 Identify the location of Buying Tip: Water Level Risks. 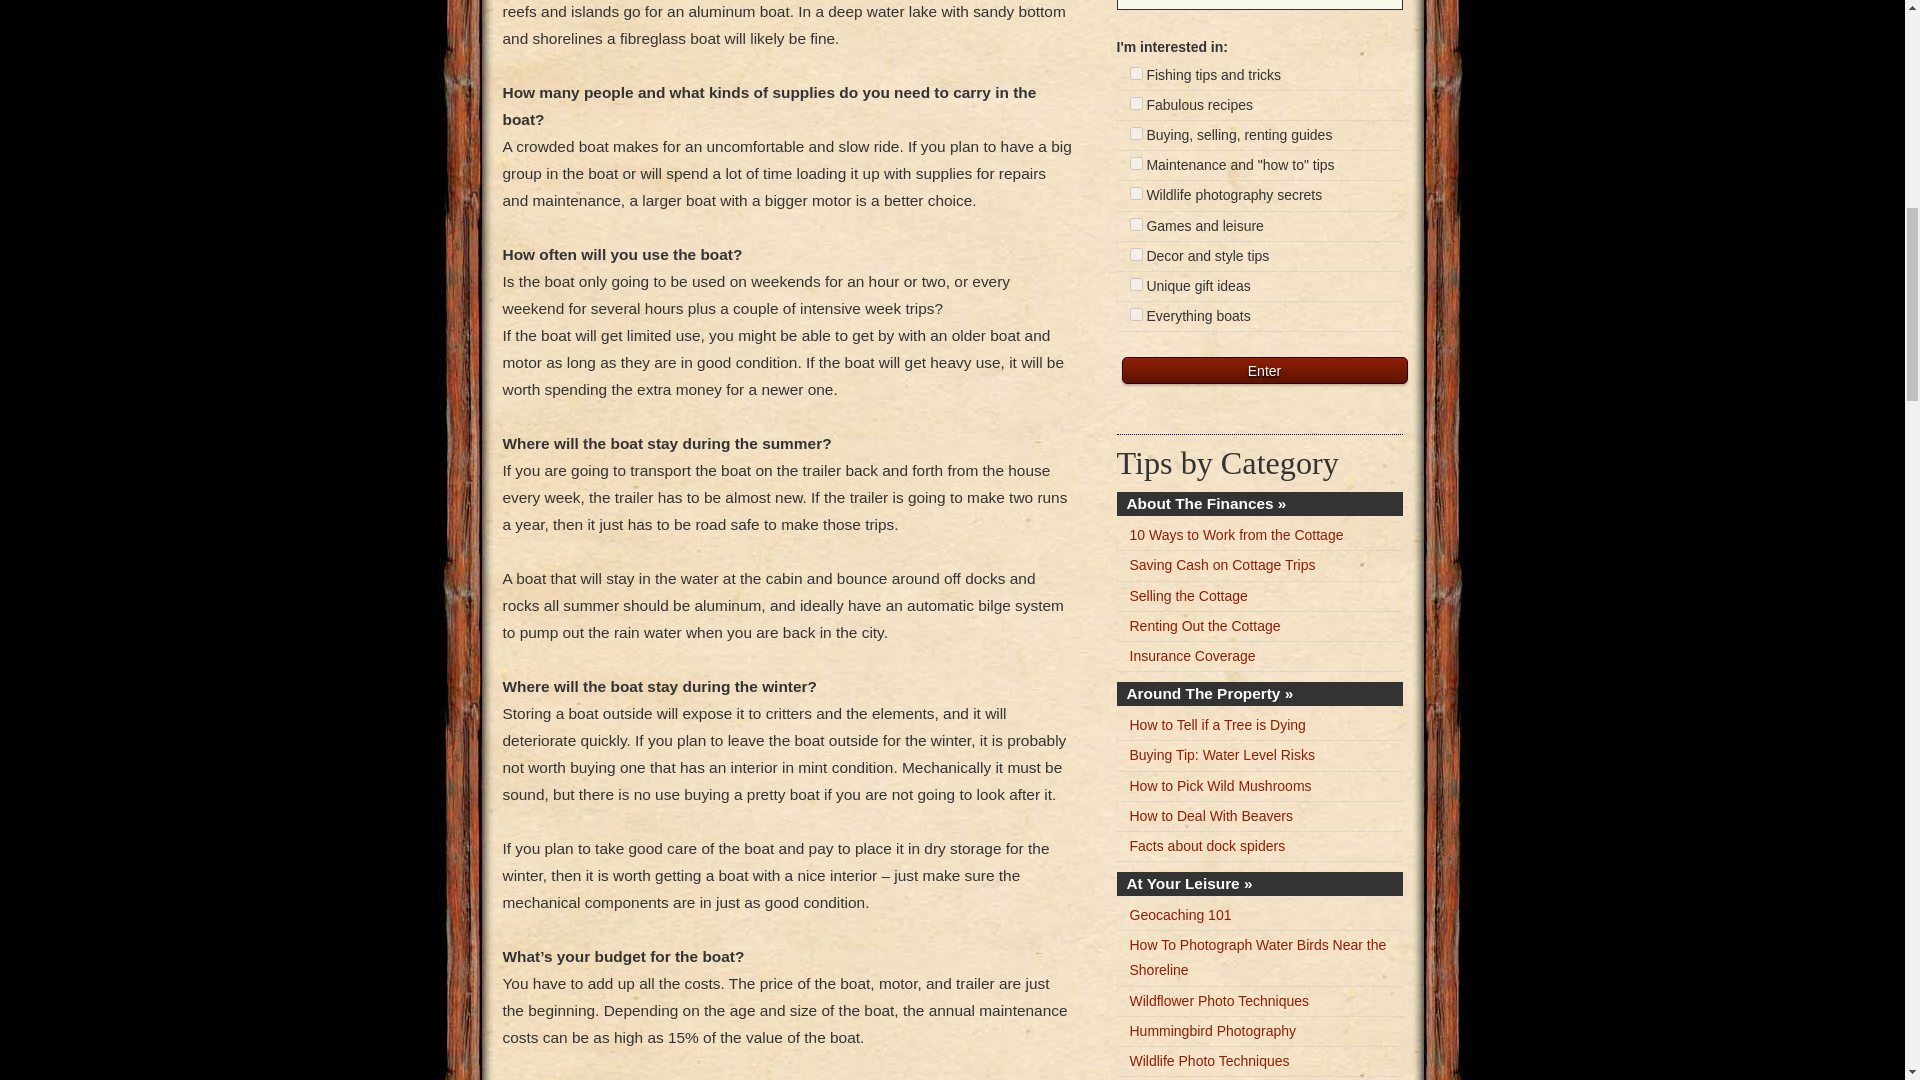
(1222, 754).